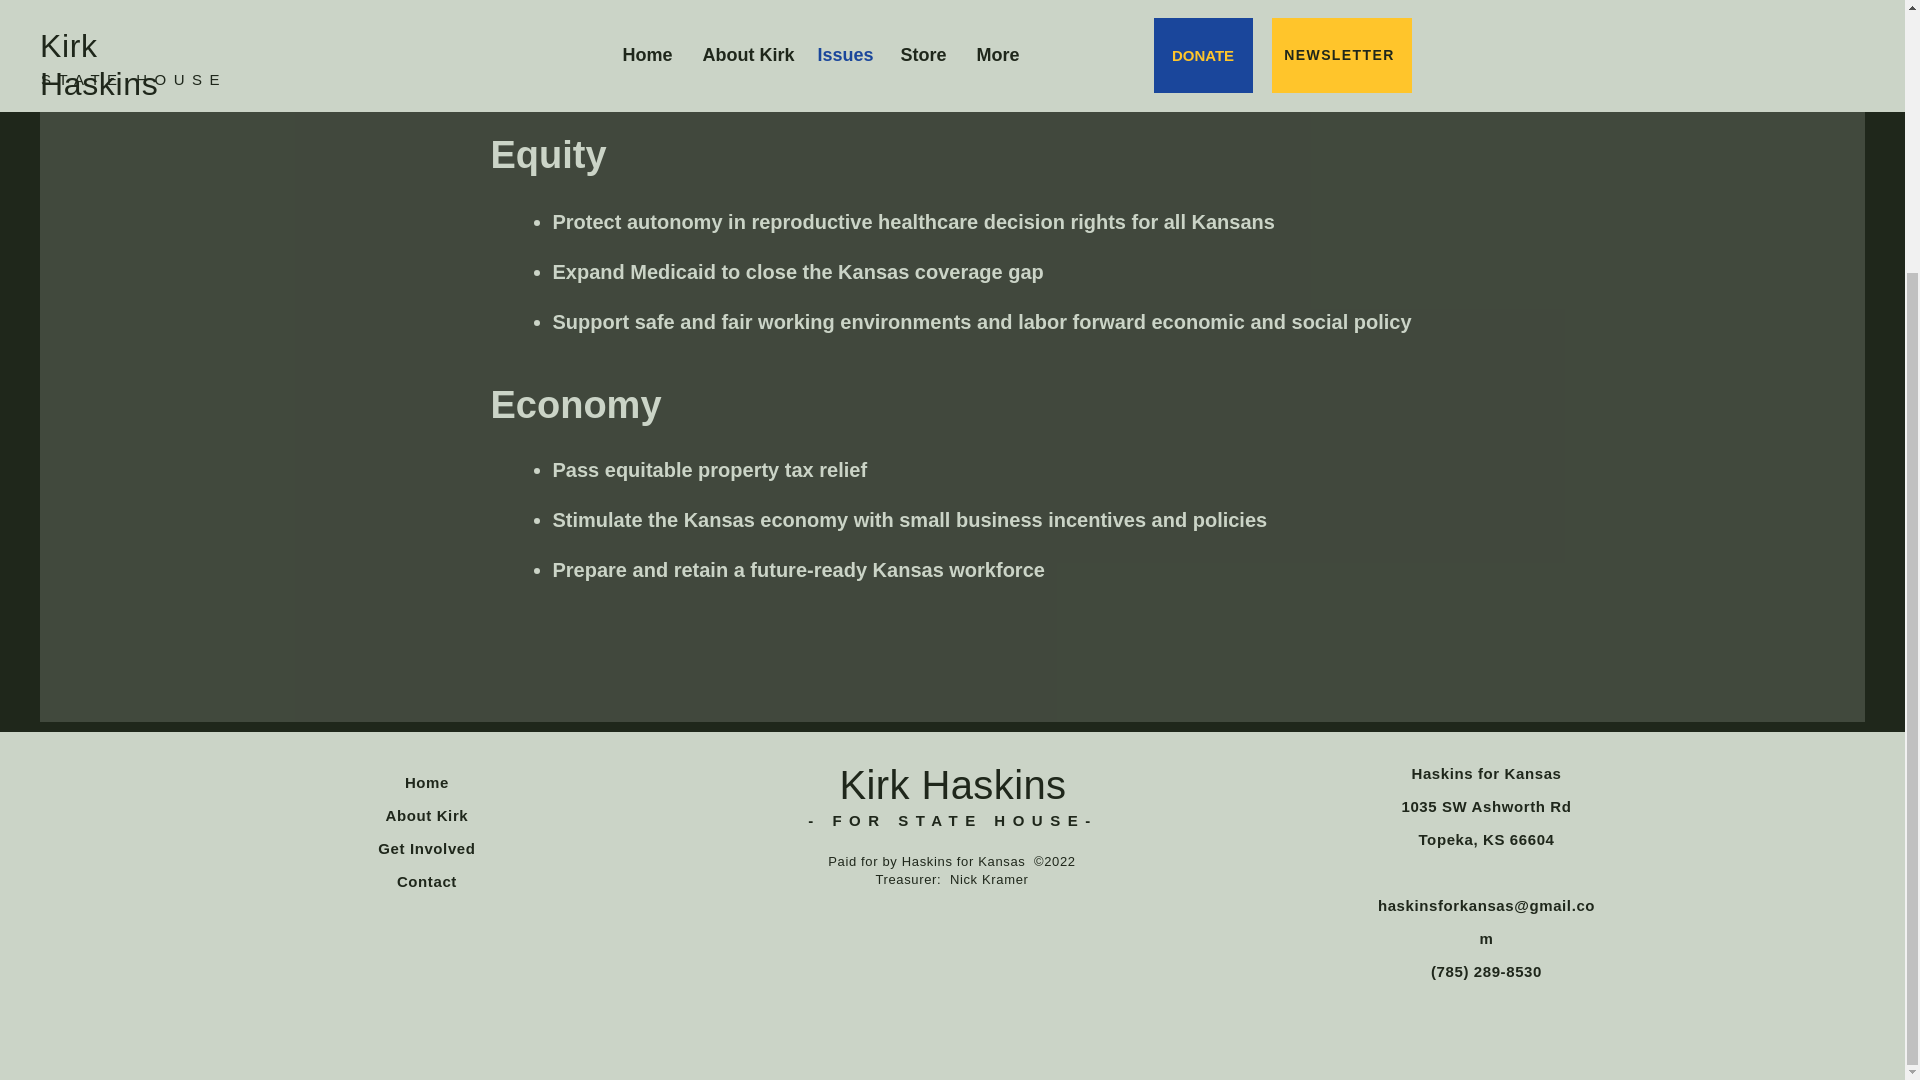 The height and width of the screenshot is (1080, 1920). Describe the element at coordinates (427, 782) in the screenshot. I see `Home` at that location.